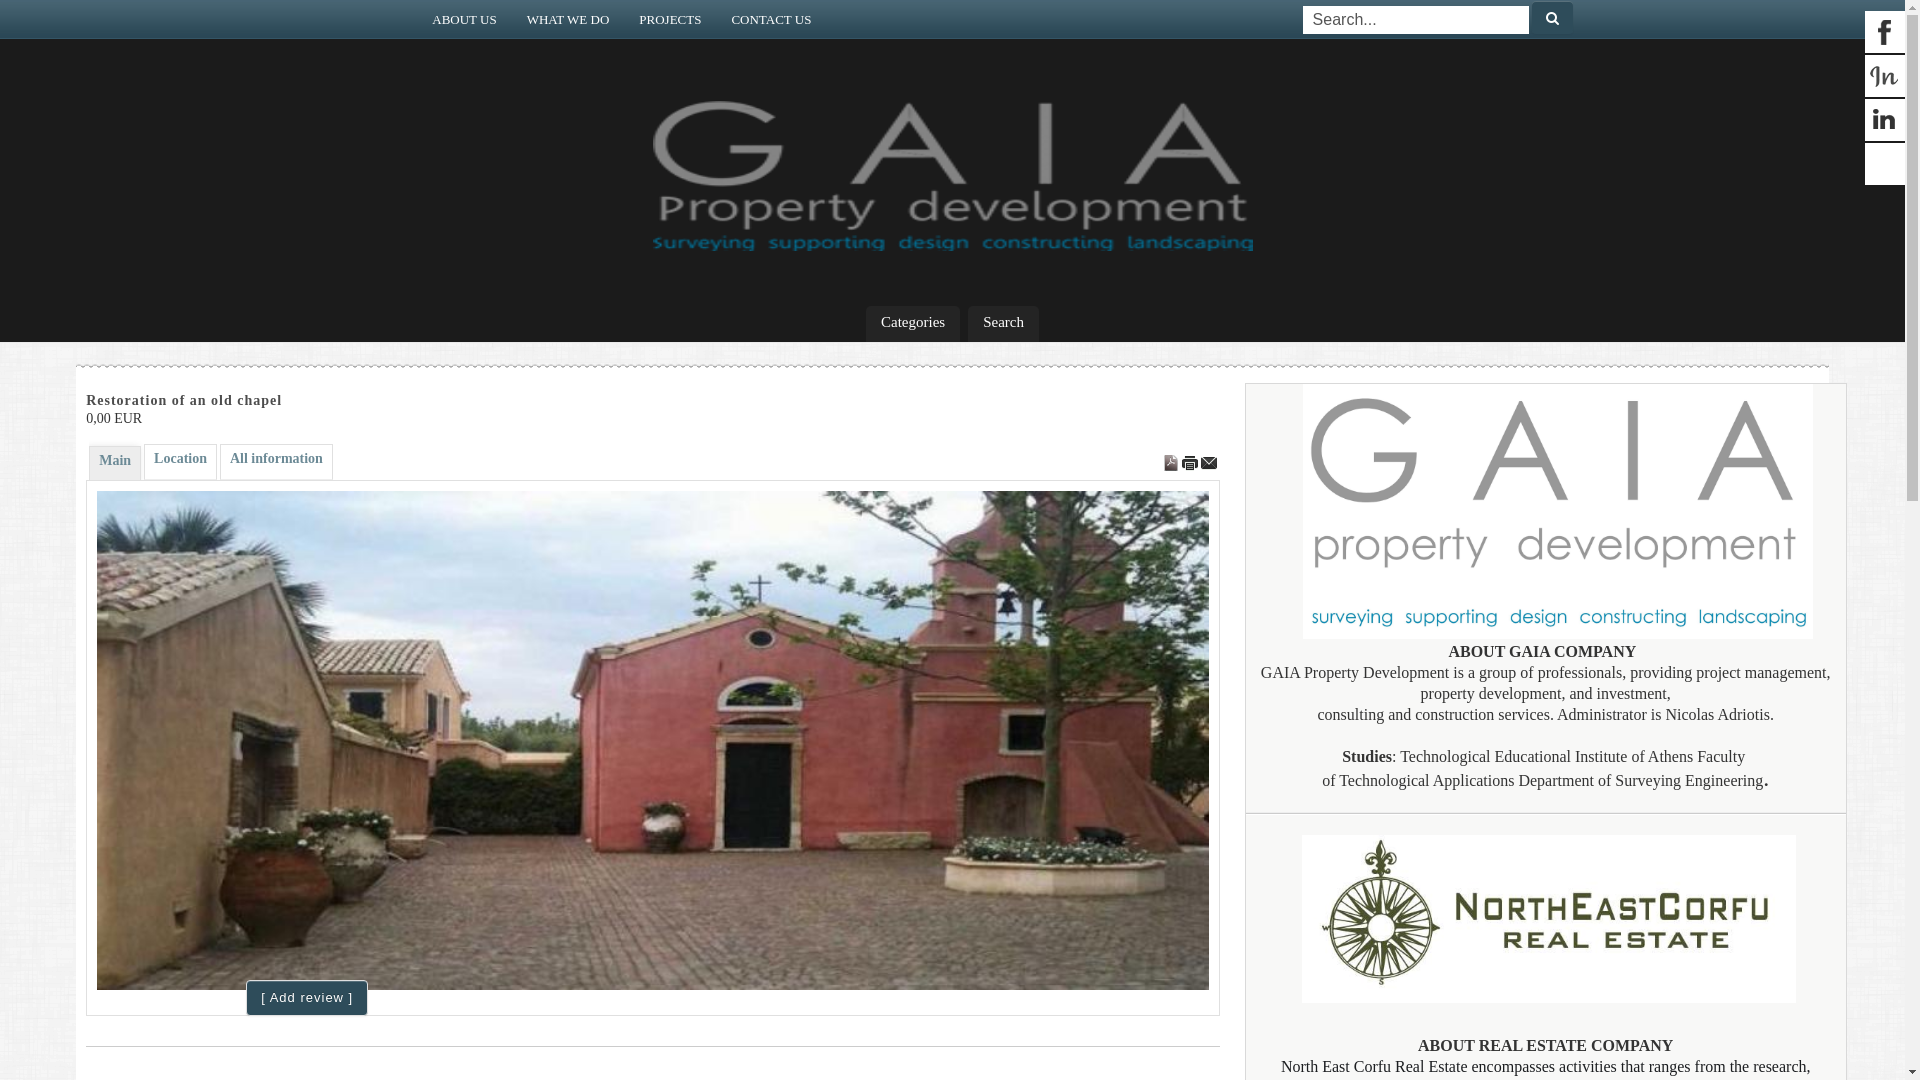 The width and height of the screenshot is (1920, 1080). I want to click on E-mail, so click(1209, 462).